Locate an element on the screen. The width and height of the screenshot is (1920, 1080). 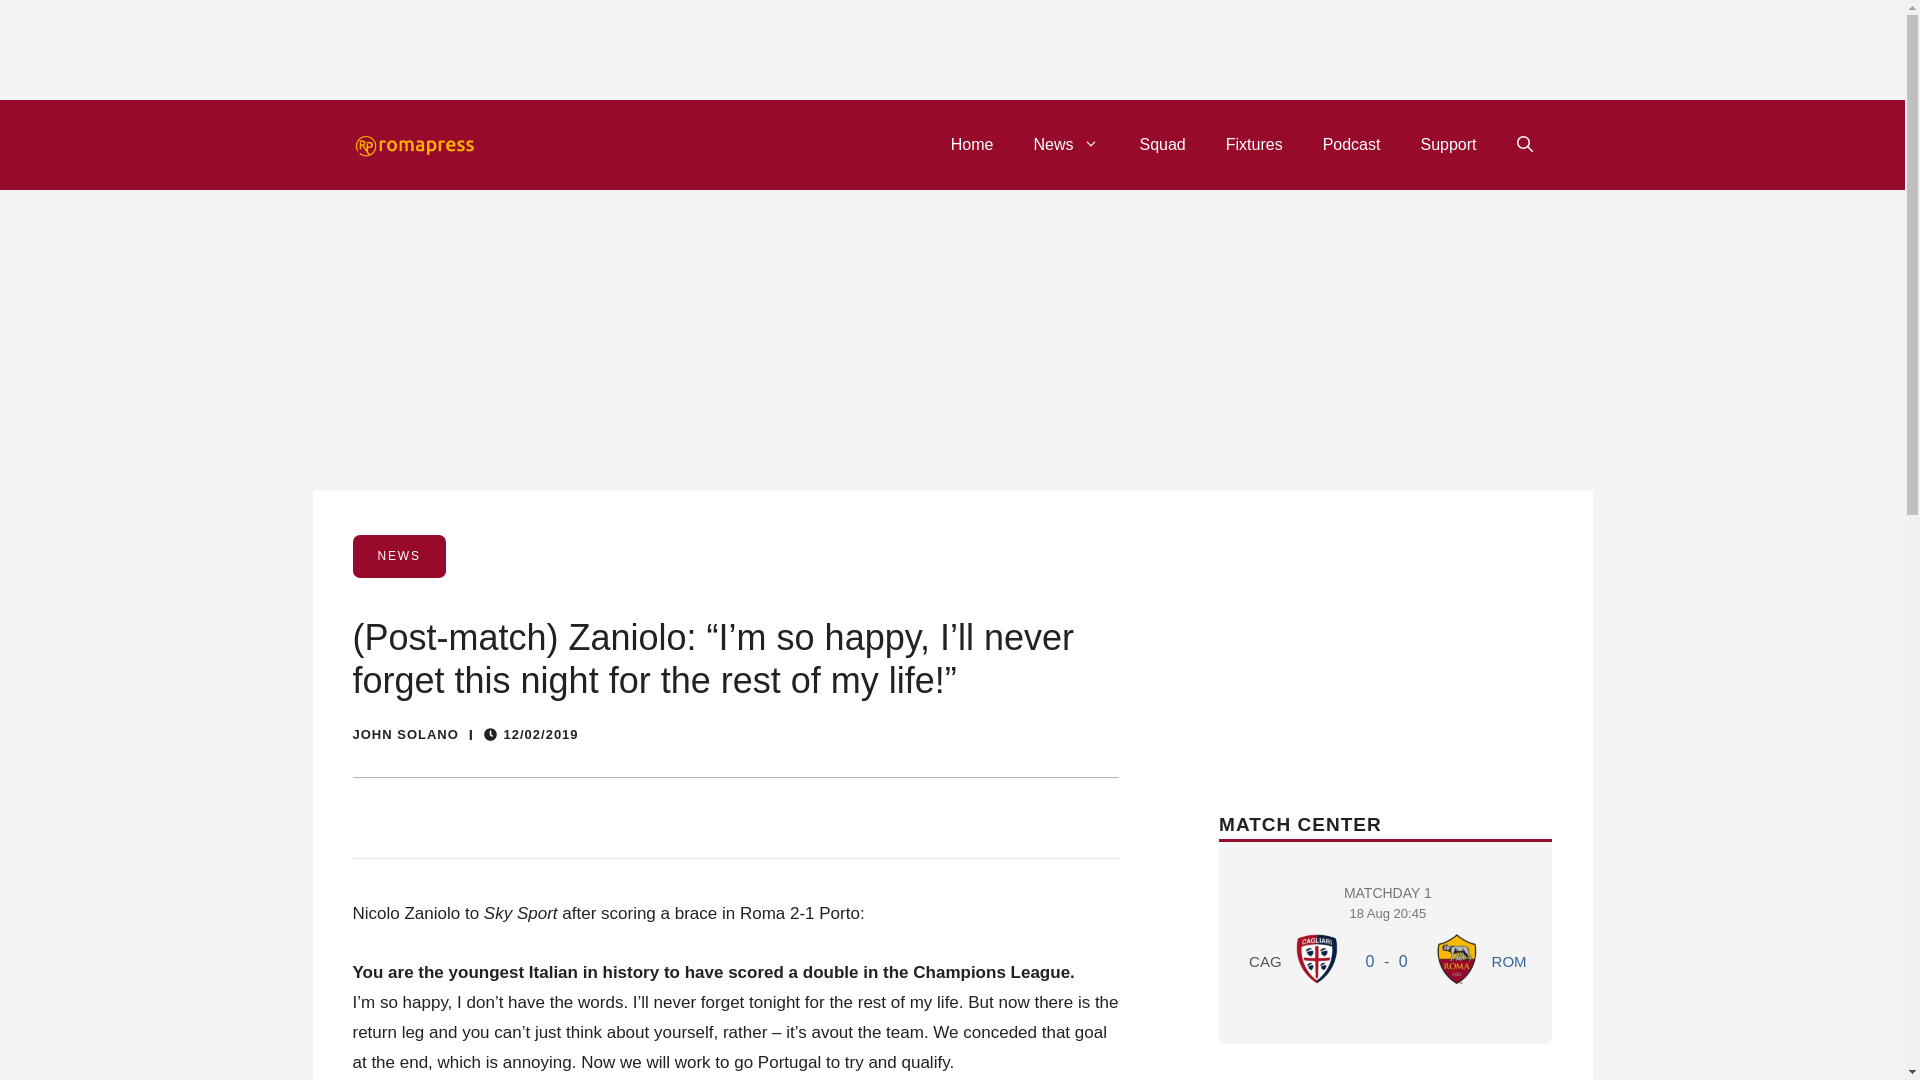
Support is located at coordinates (1066, 144).